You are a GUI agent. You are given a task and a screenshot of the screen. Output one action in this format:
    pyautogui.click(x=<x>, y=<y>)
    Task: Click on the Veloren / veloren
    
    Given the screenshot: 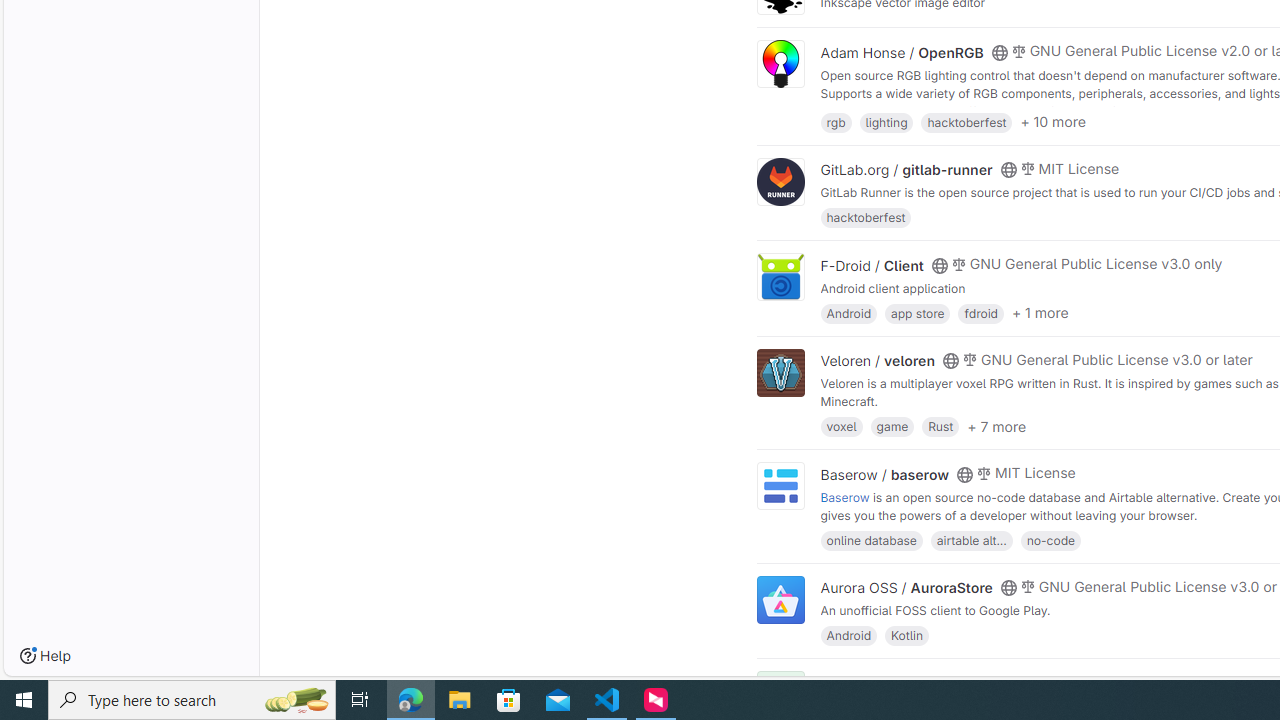 What is the action you would take?
    pyautogui.click(x=878, y=361)
    